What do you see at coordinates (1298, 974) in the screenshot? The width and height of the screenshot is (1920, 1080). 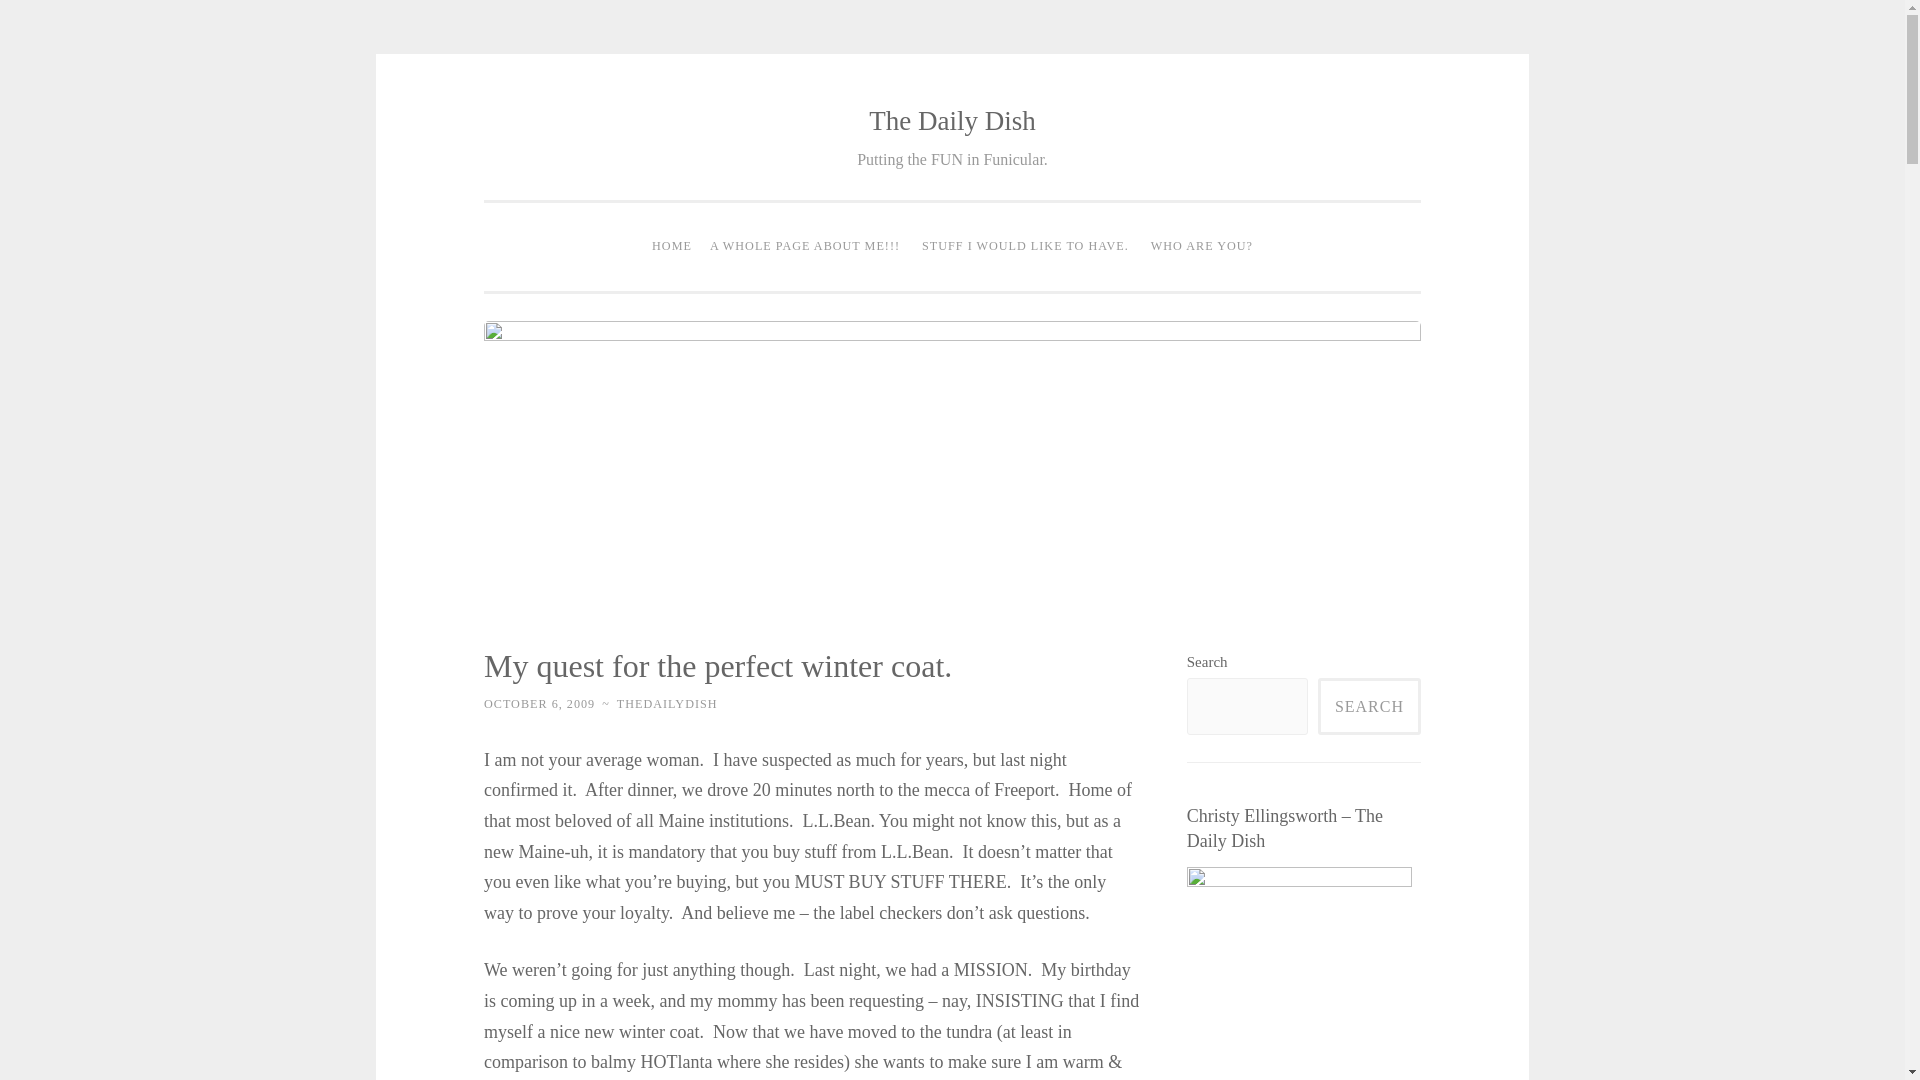 I see `Christy Ellingsworth - The Daily Dish` at bounding box center [1298, 974].